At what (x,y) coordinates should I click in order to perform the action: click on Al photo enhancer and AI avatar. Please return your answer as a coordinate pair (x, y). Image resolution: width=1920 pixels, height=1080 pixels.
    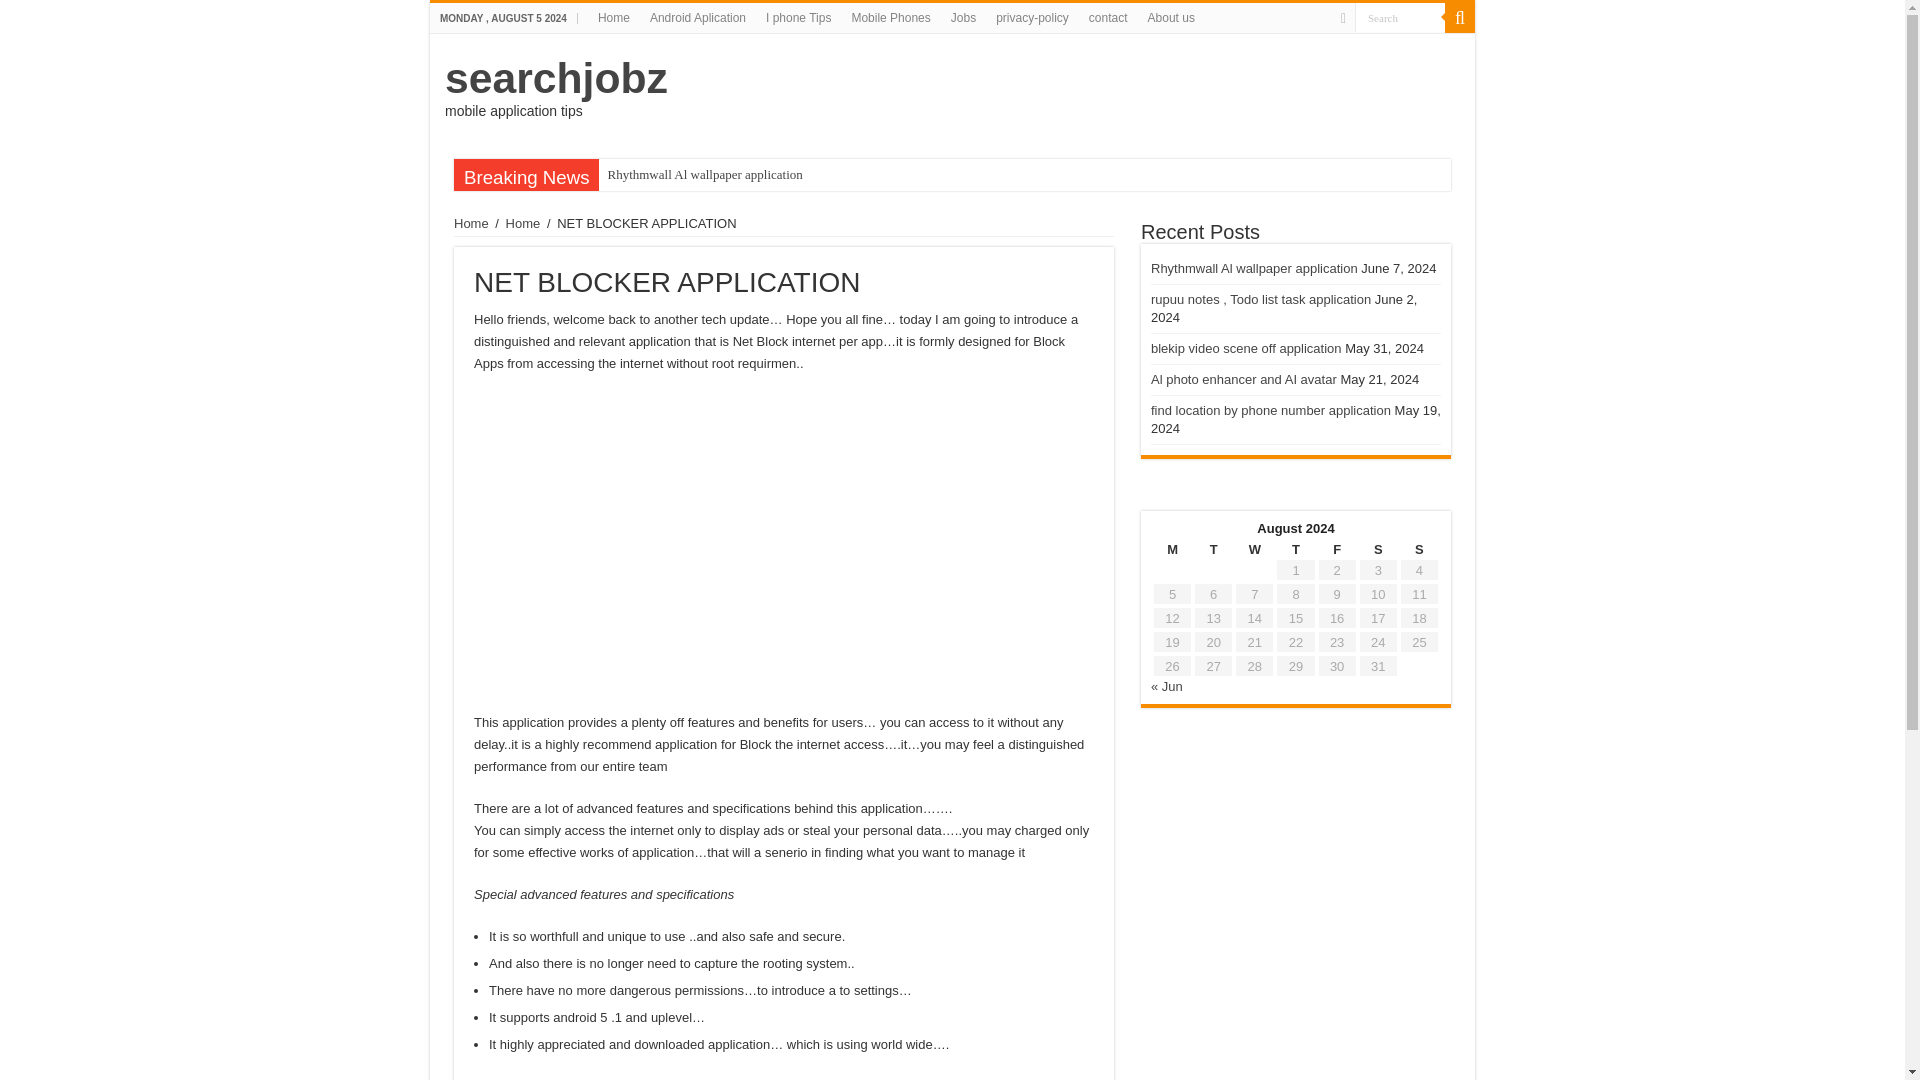
    Looking at the image, I should click on (1243, 378).